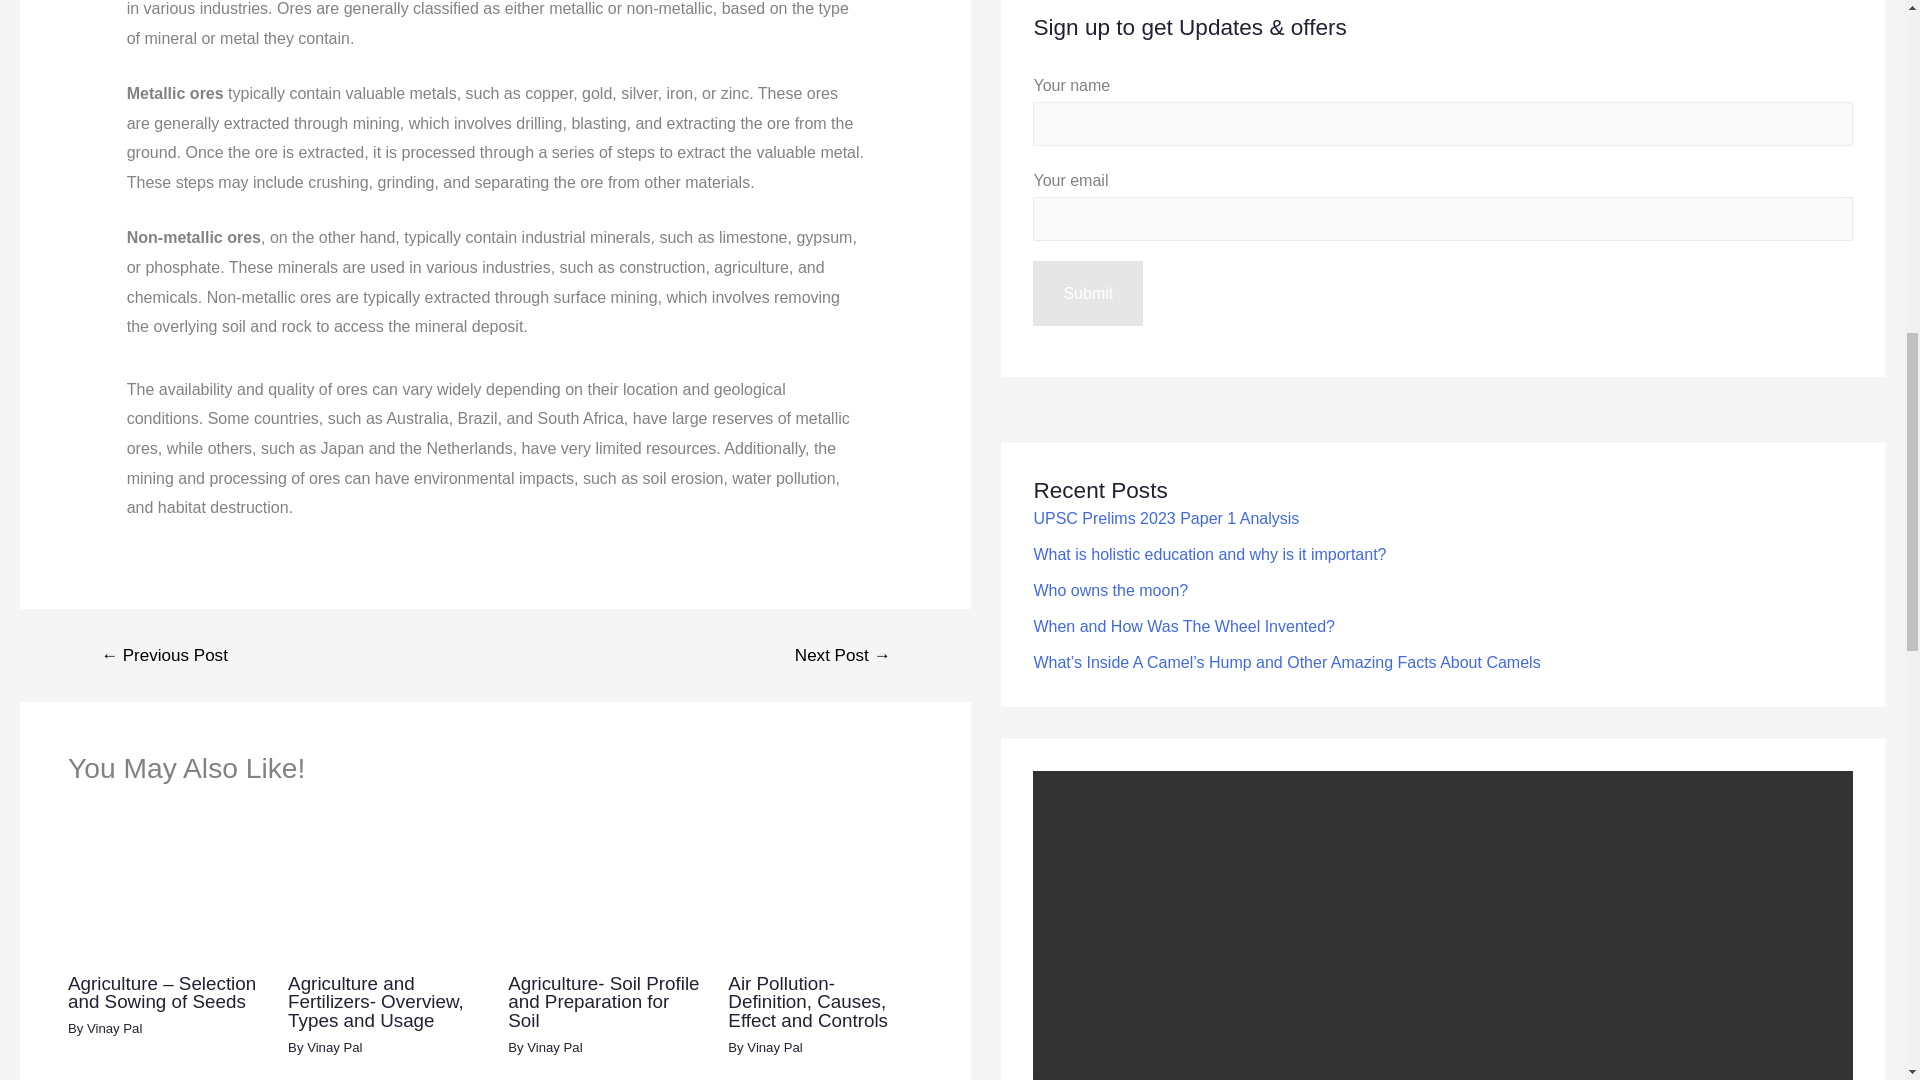 Image resolution: width=1920 pixels, height=1080 pixels. I want to click on Submit, so click(1087, 294).